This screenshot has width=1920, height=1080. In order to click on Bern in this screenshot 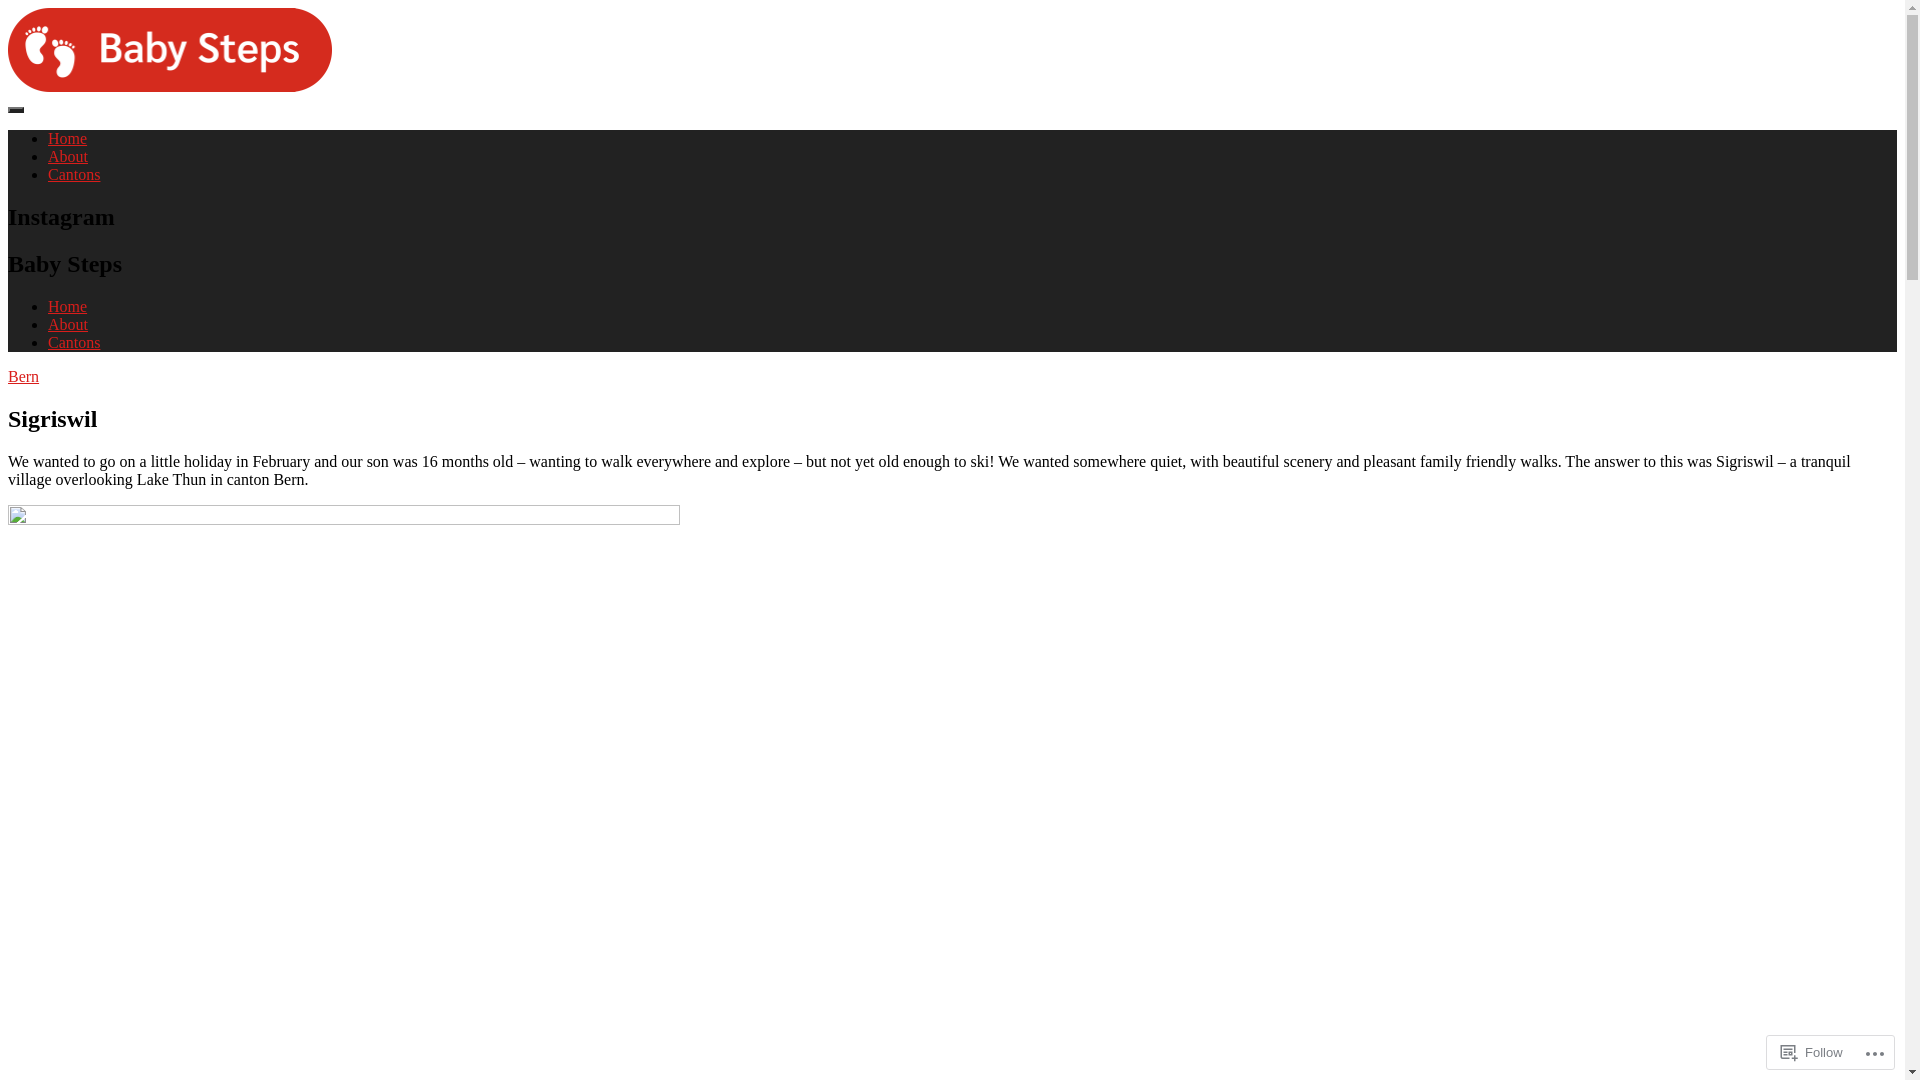, I will do `click(24, 376)`.